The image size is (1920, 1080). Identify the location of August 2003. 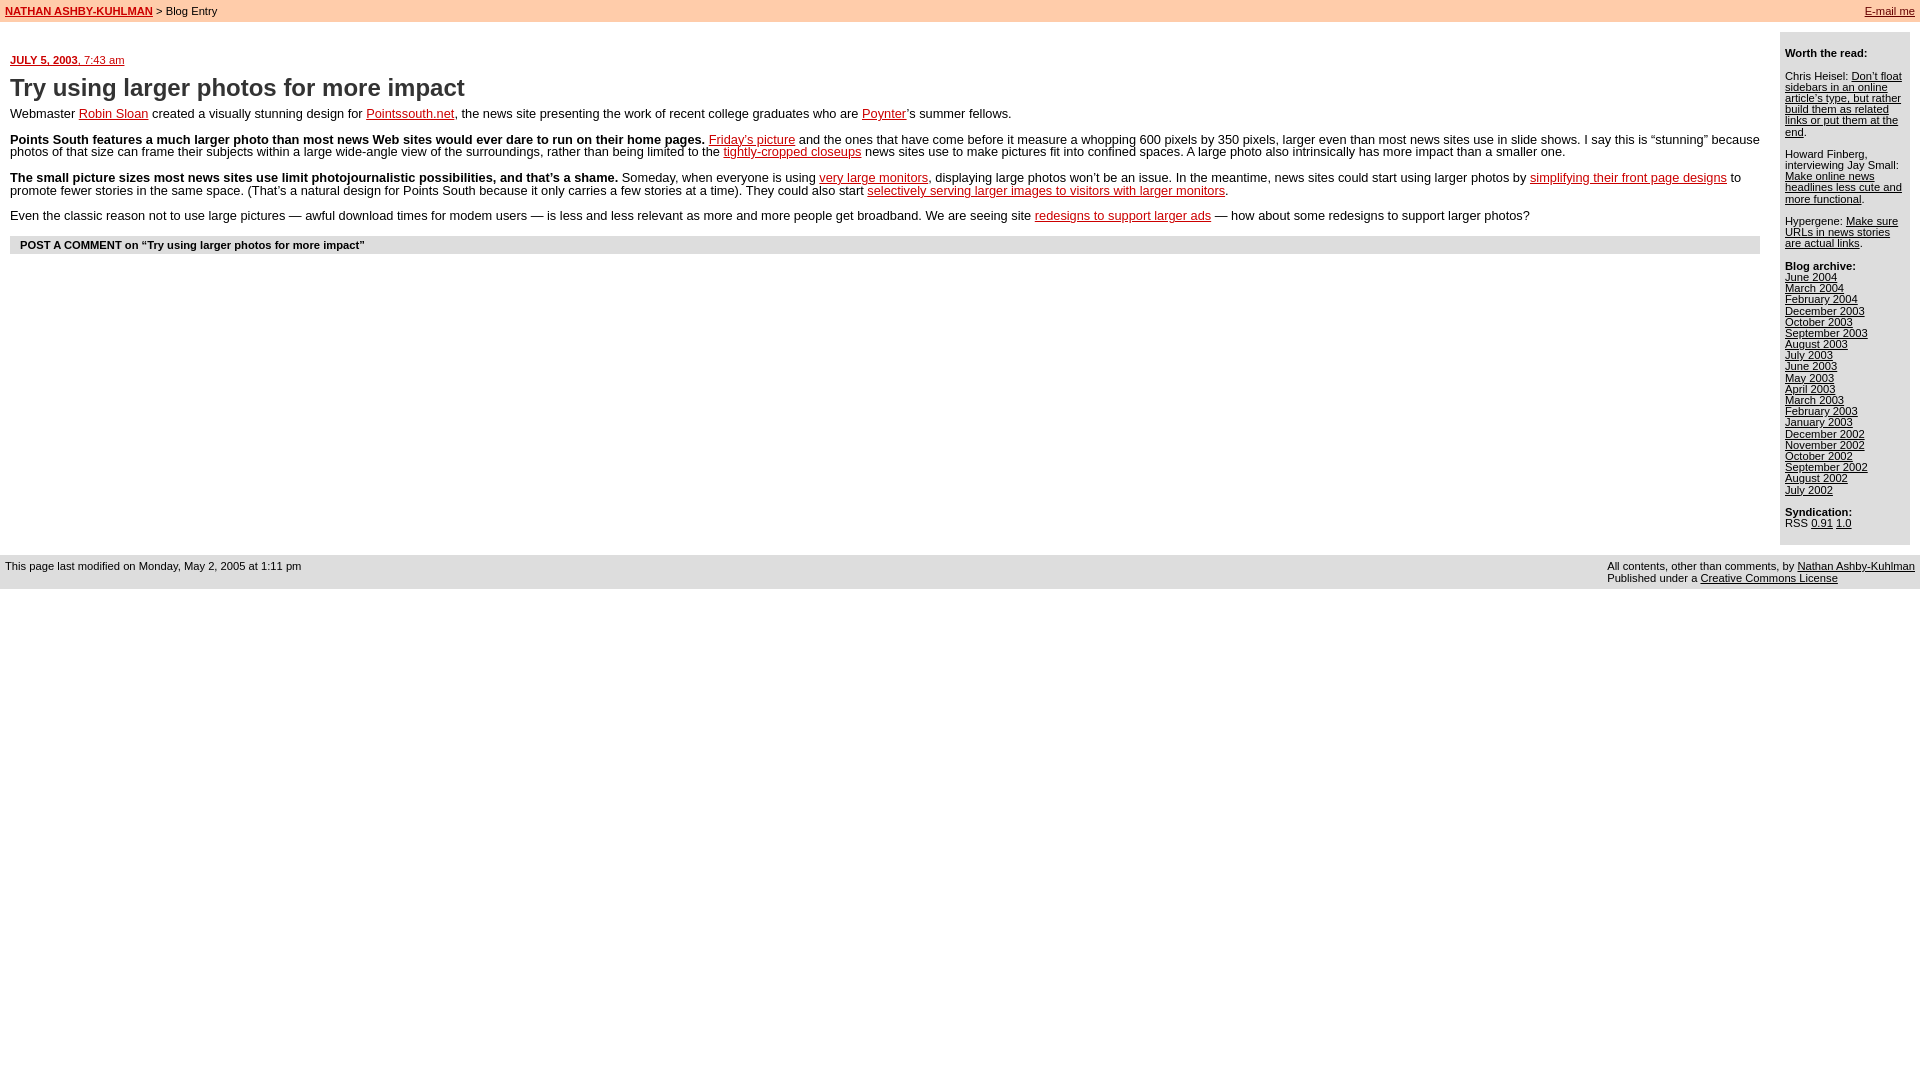
(1816, 344).